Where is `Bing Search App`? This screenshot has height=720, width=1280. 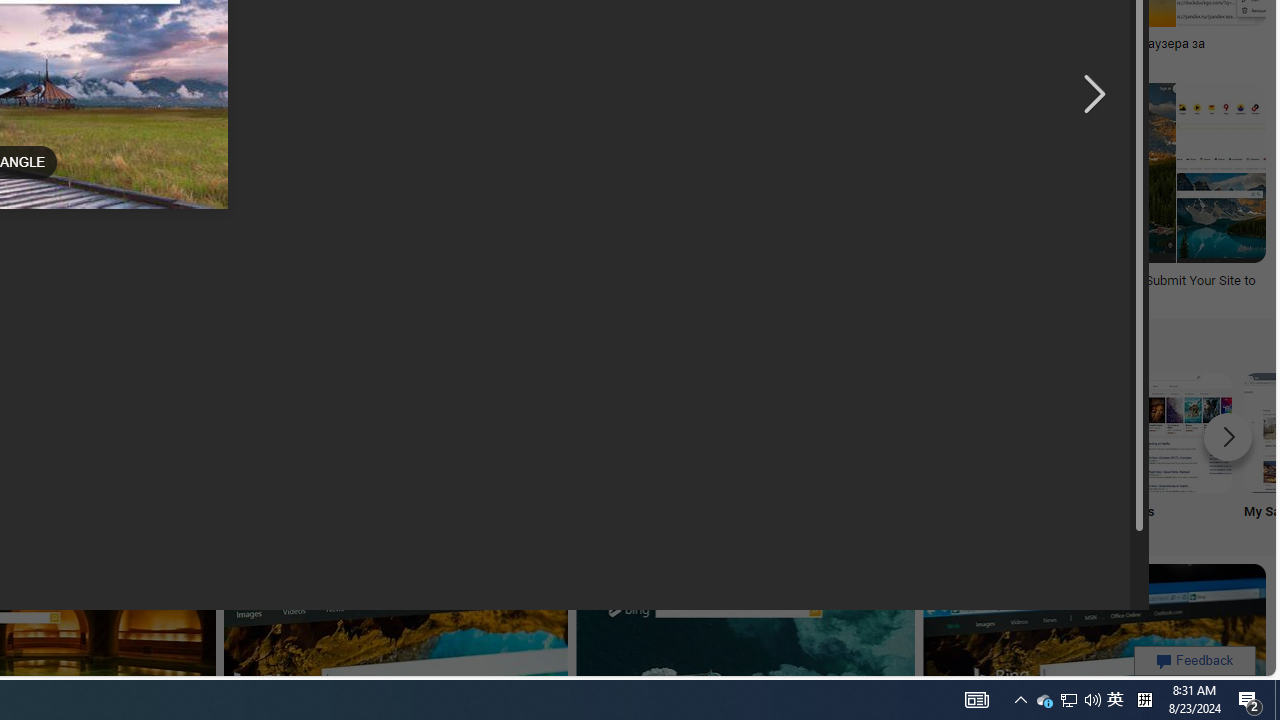
Bing Search App is located at coordinates (512, 432).